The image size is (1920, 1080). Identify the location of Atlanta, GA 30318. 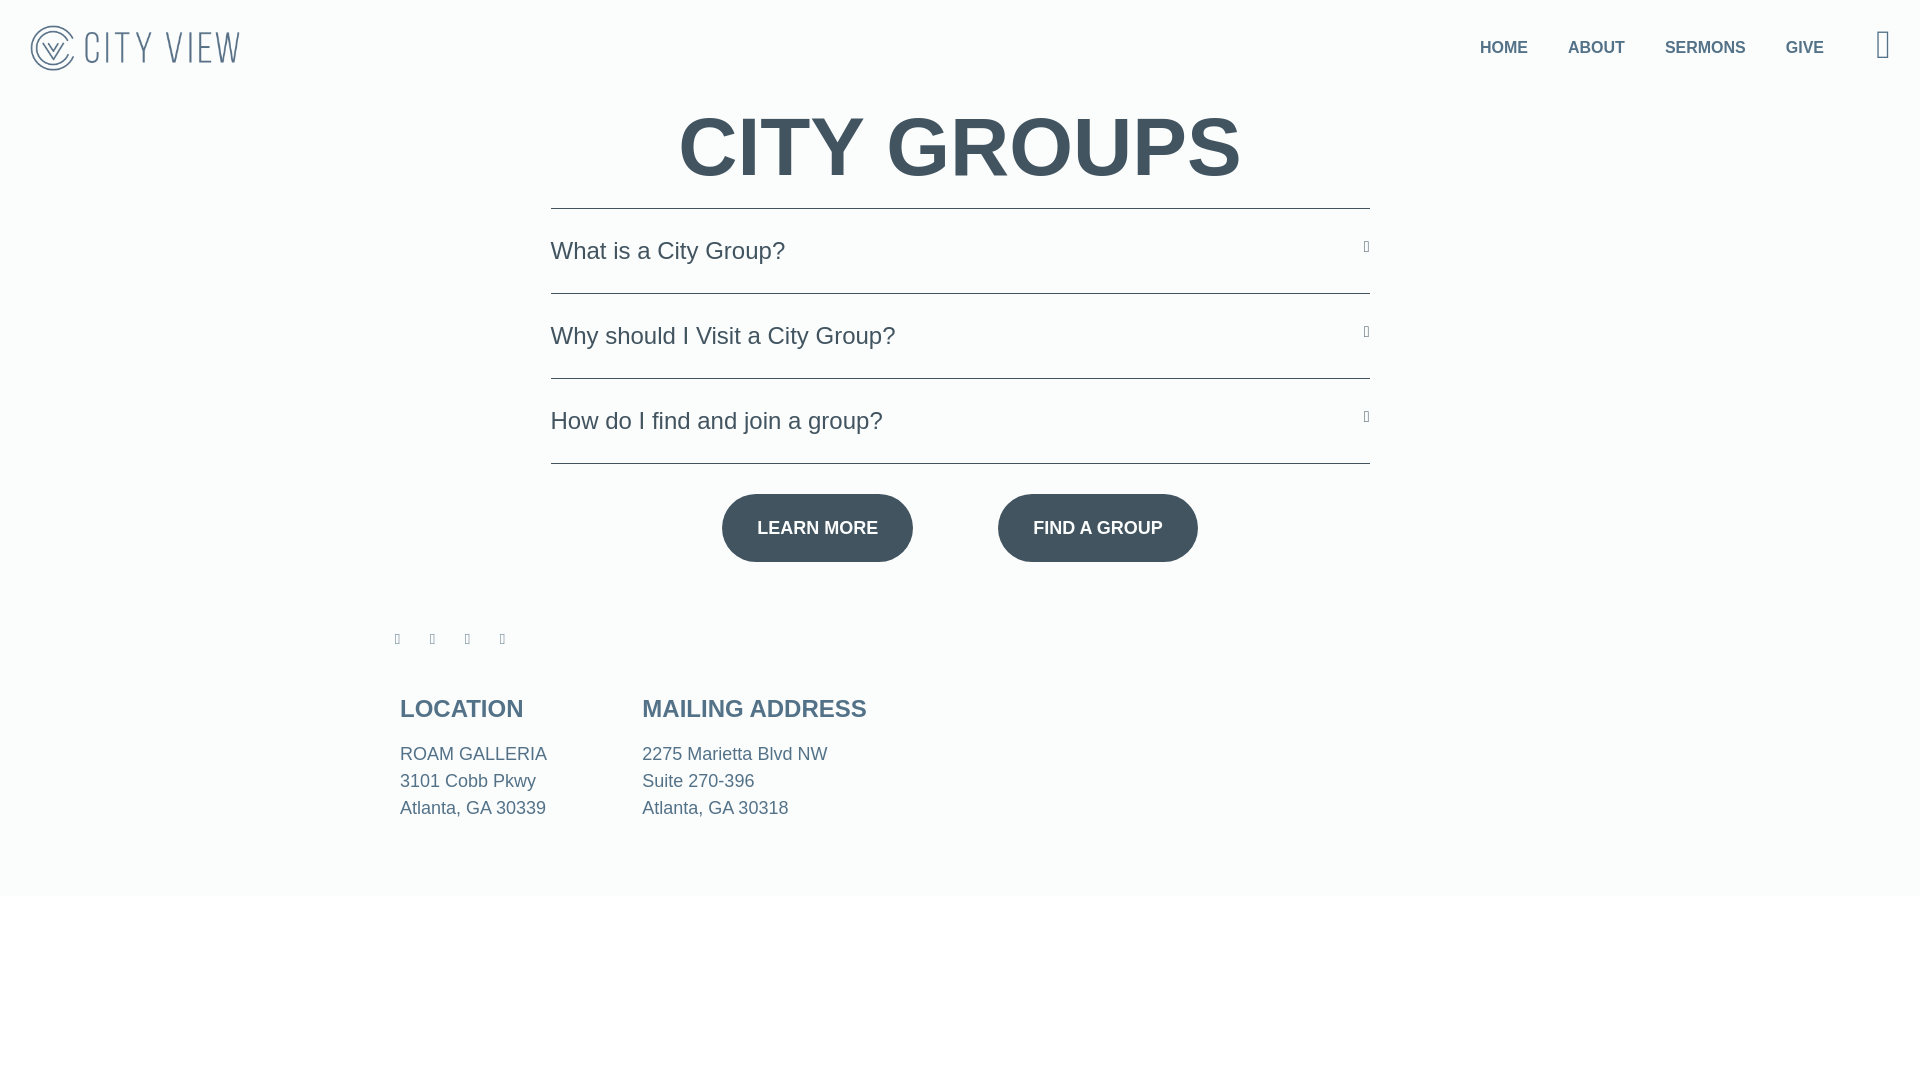
(714, 808).